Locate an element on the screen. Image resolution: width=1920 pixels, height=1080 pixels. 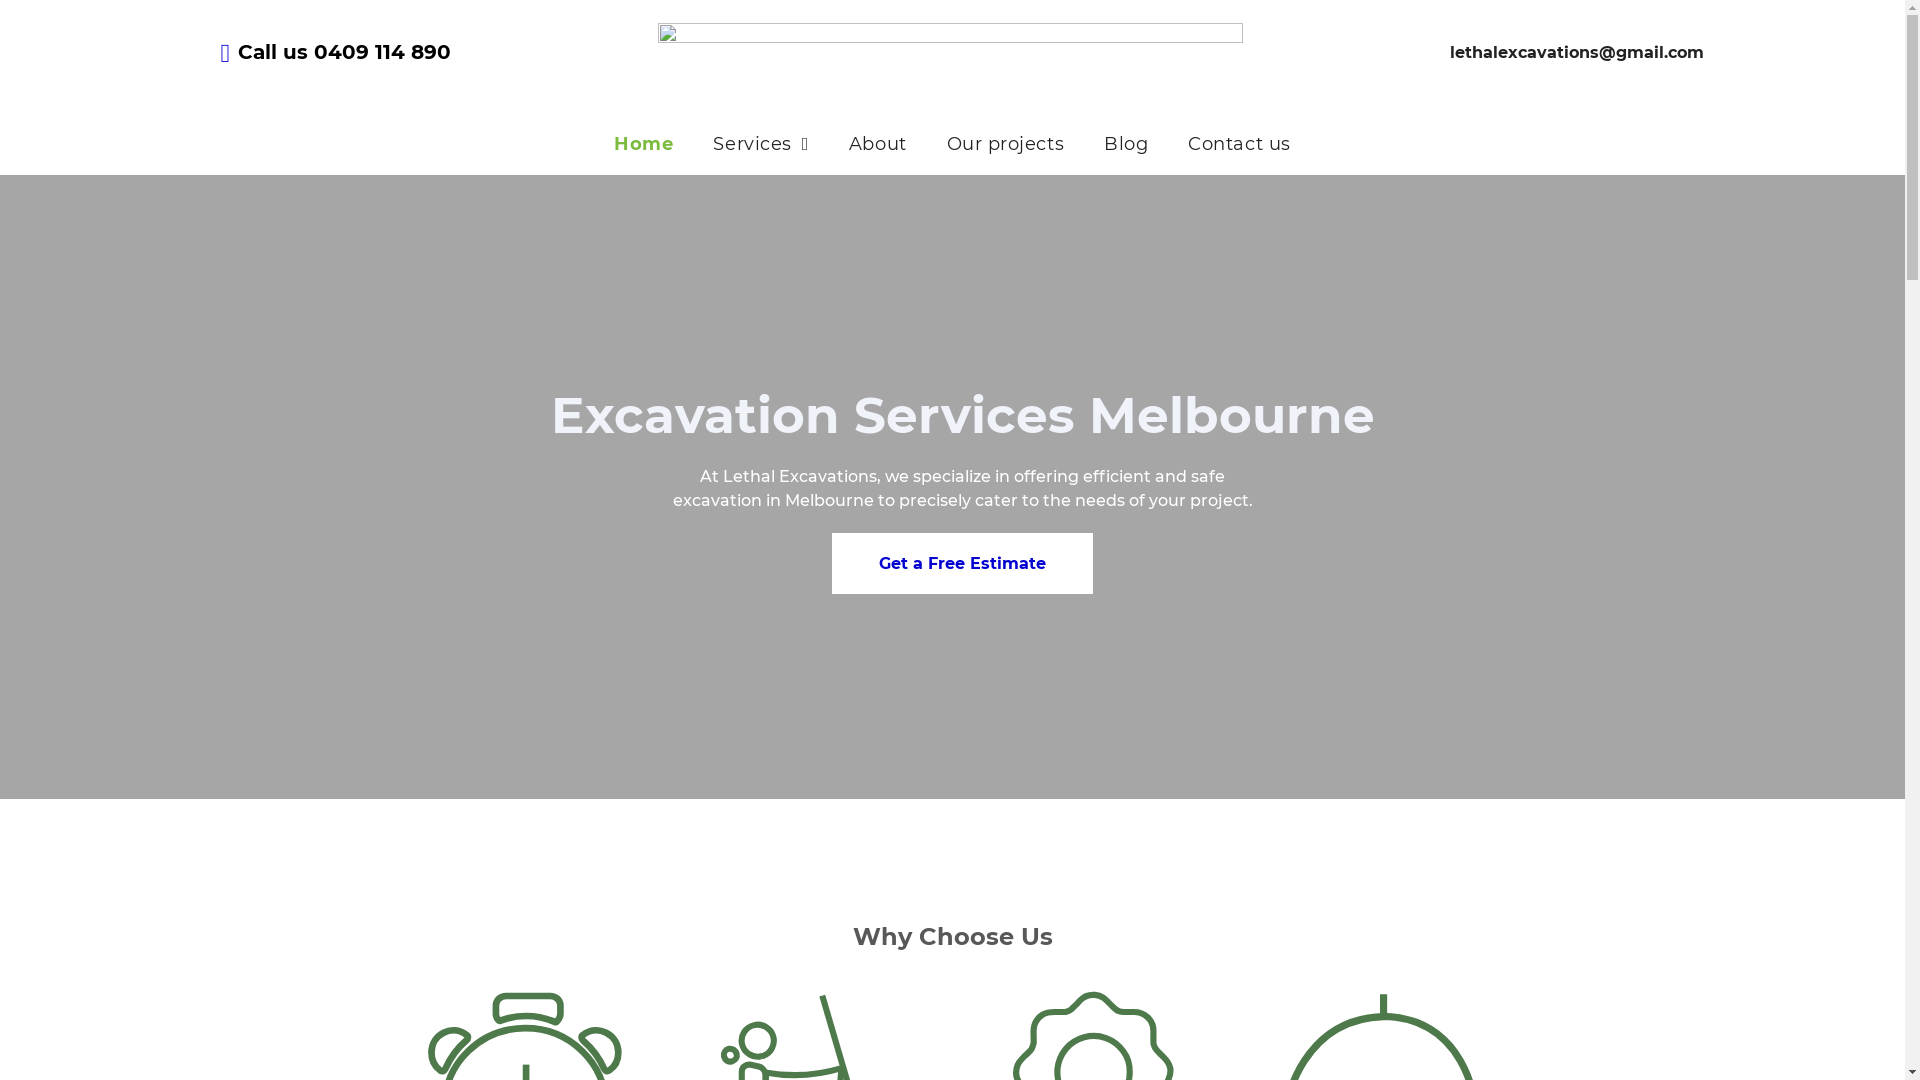
Services is located at coordinates (760, 144).